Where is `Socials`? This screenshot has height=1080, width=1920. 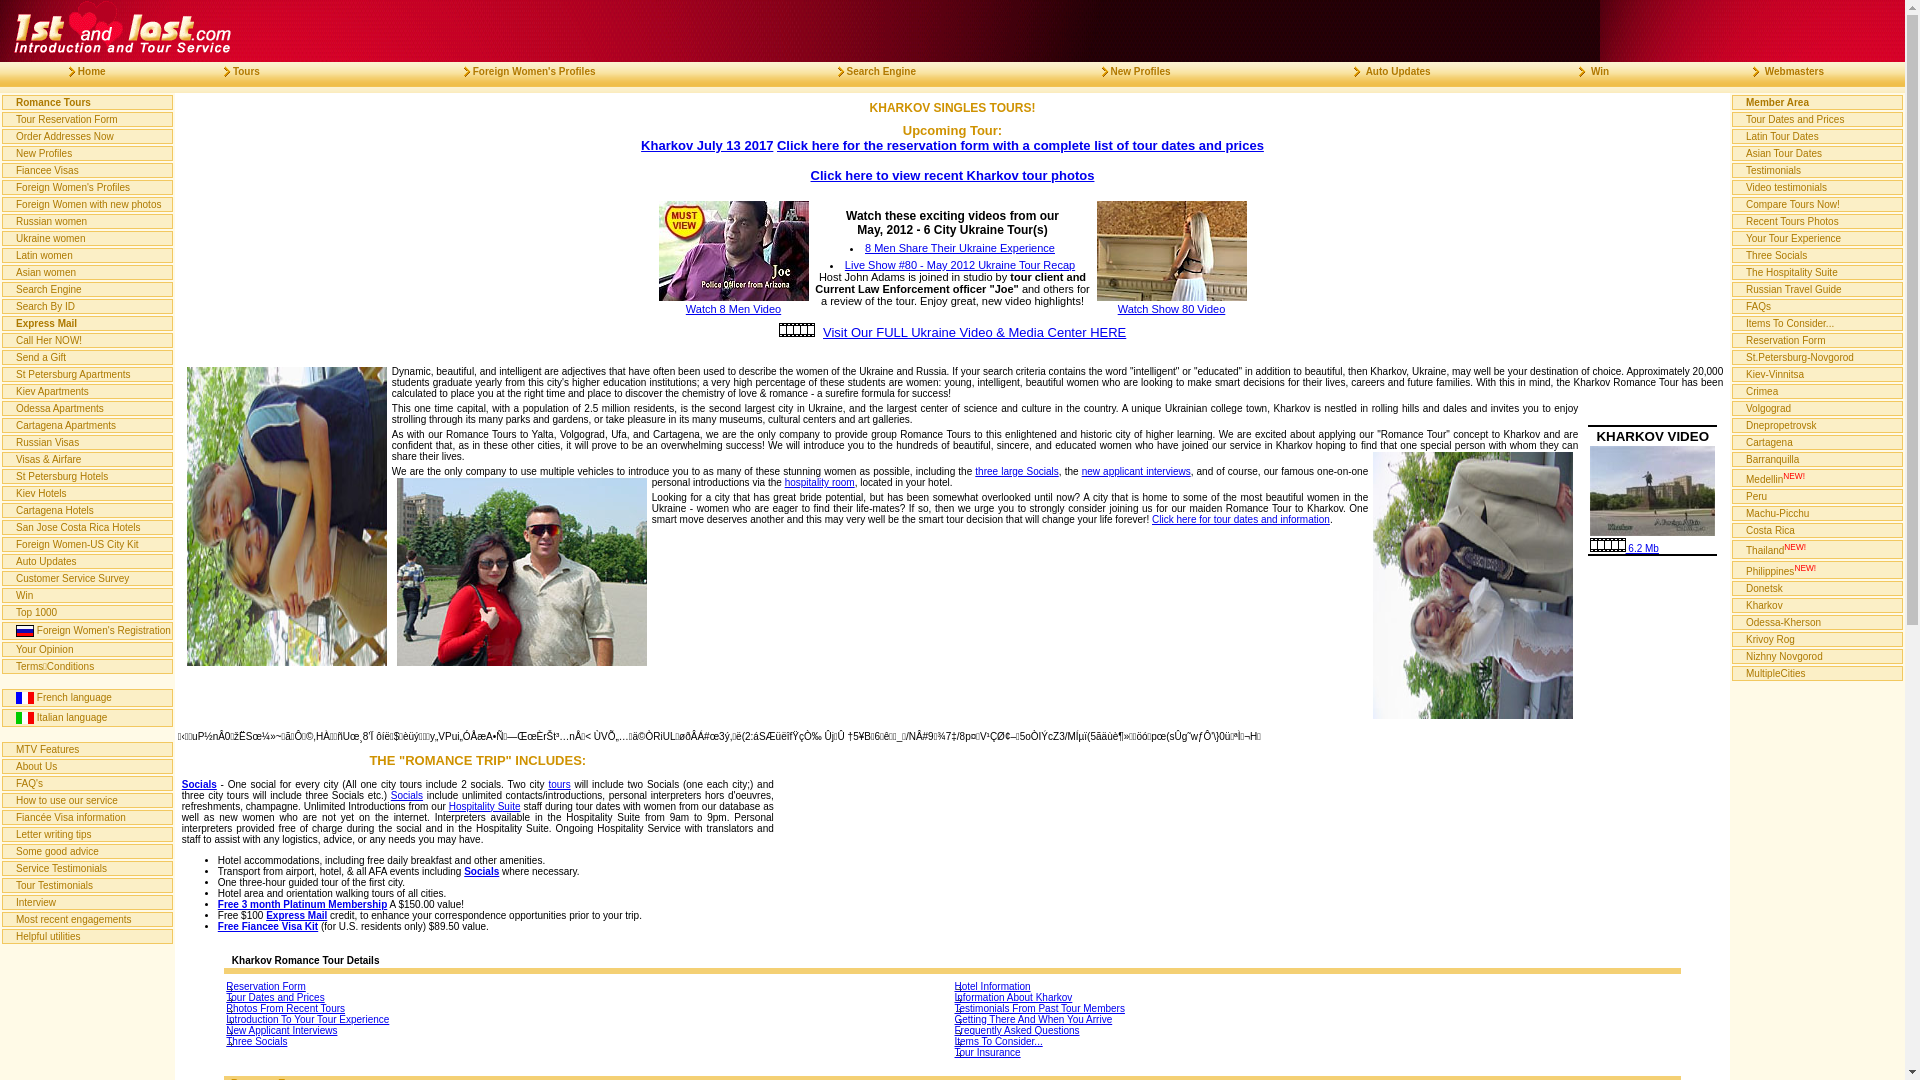 Socials is located at coordinates (200, 784).